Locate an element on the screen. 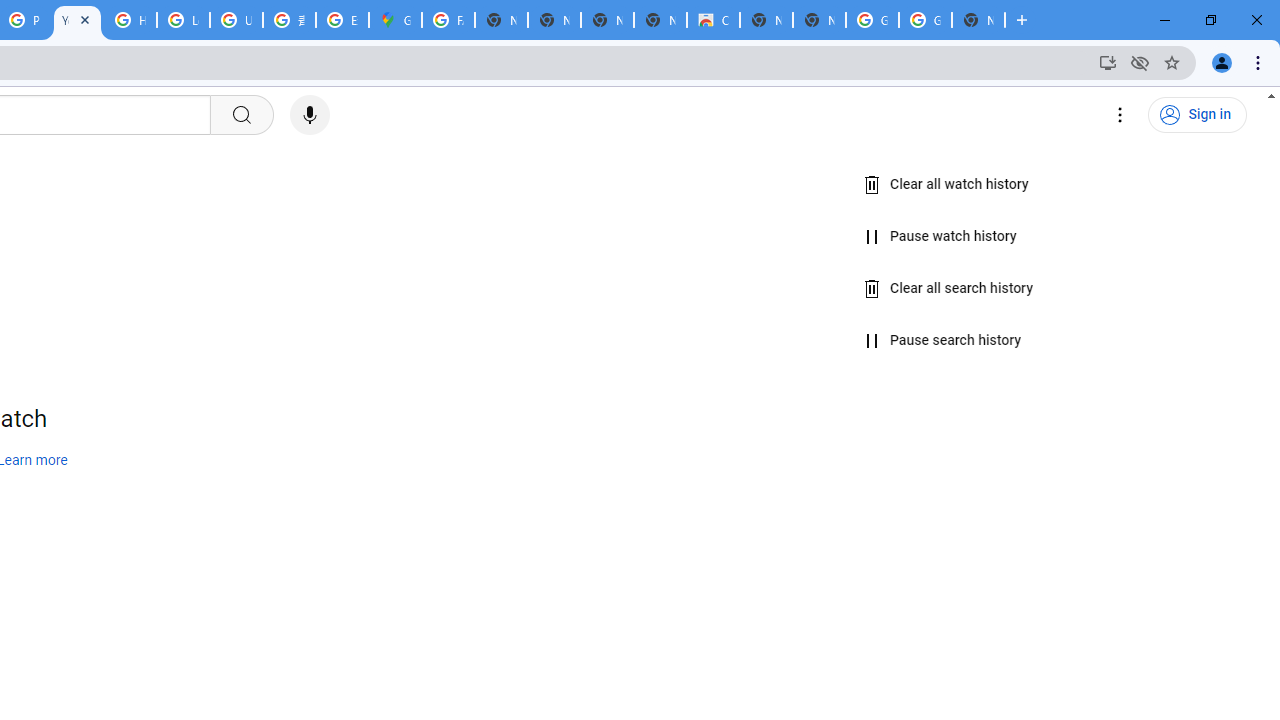 This screenshot has width=1280, height=720. Chrome Web Store is located at coordinates (713, 20).